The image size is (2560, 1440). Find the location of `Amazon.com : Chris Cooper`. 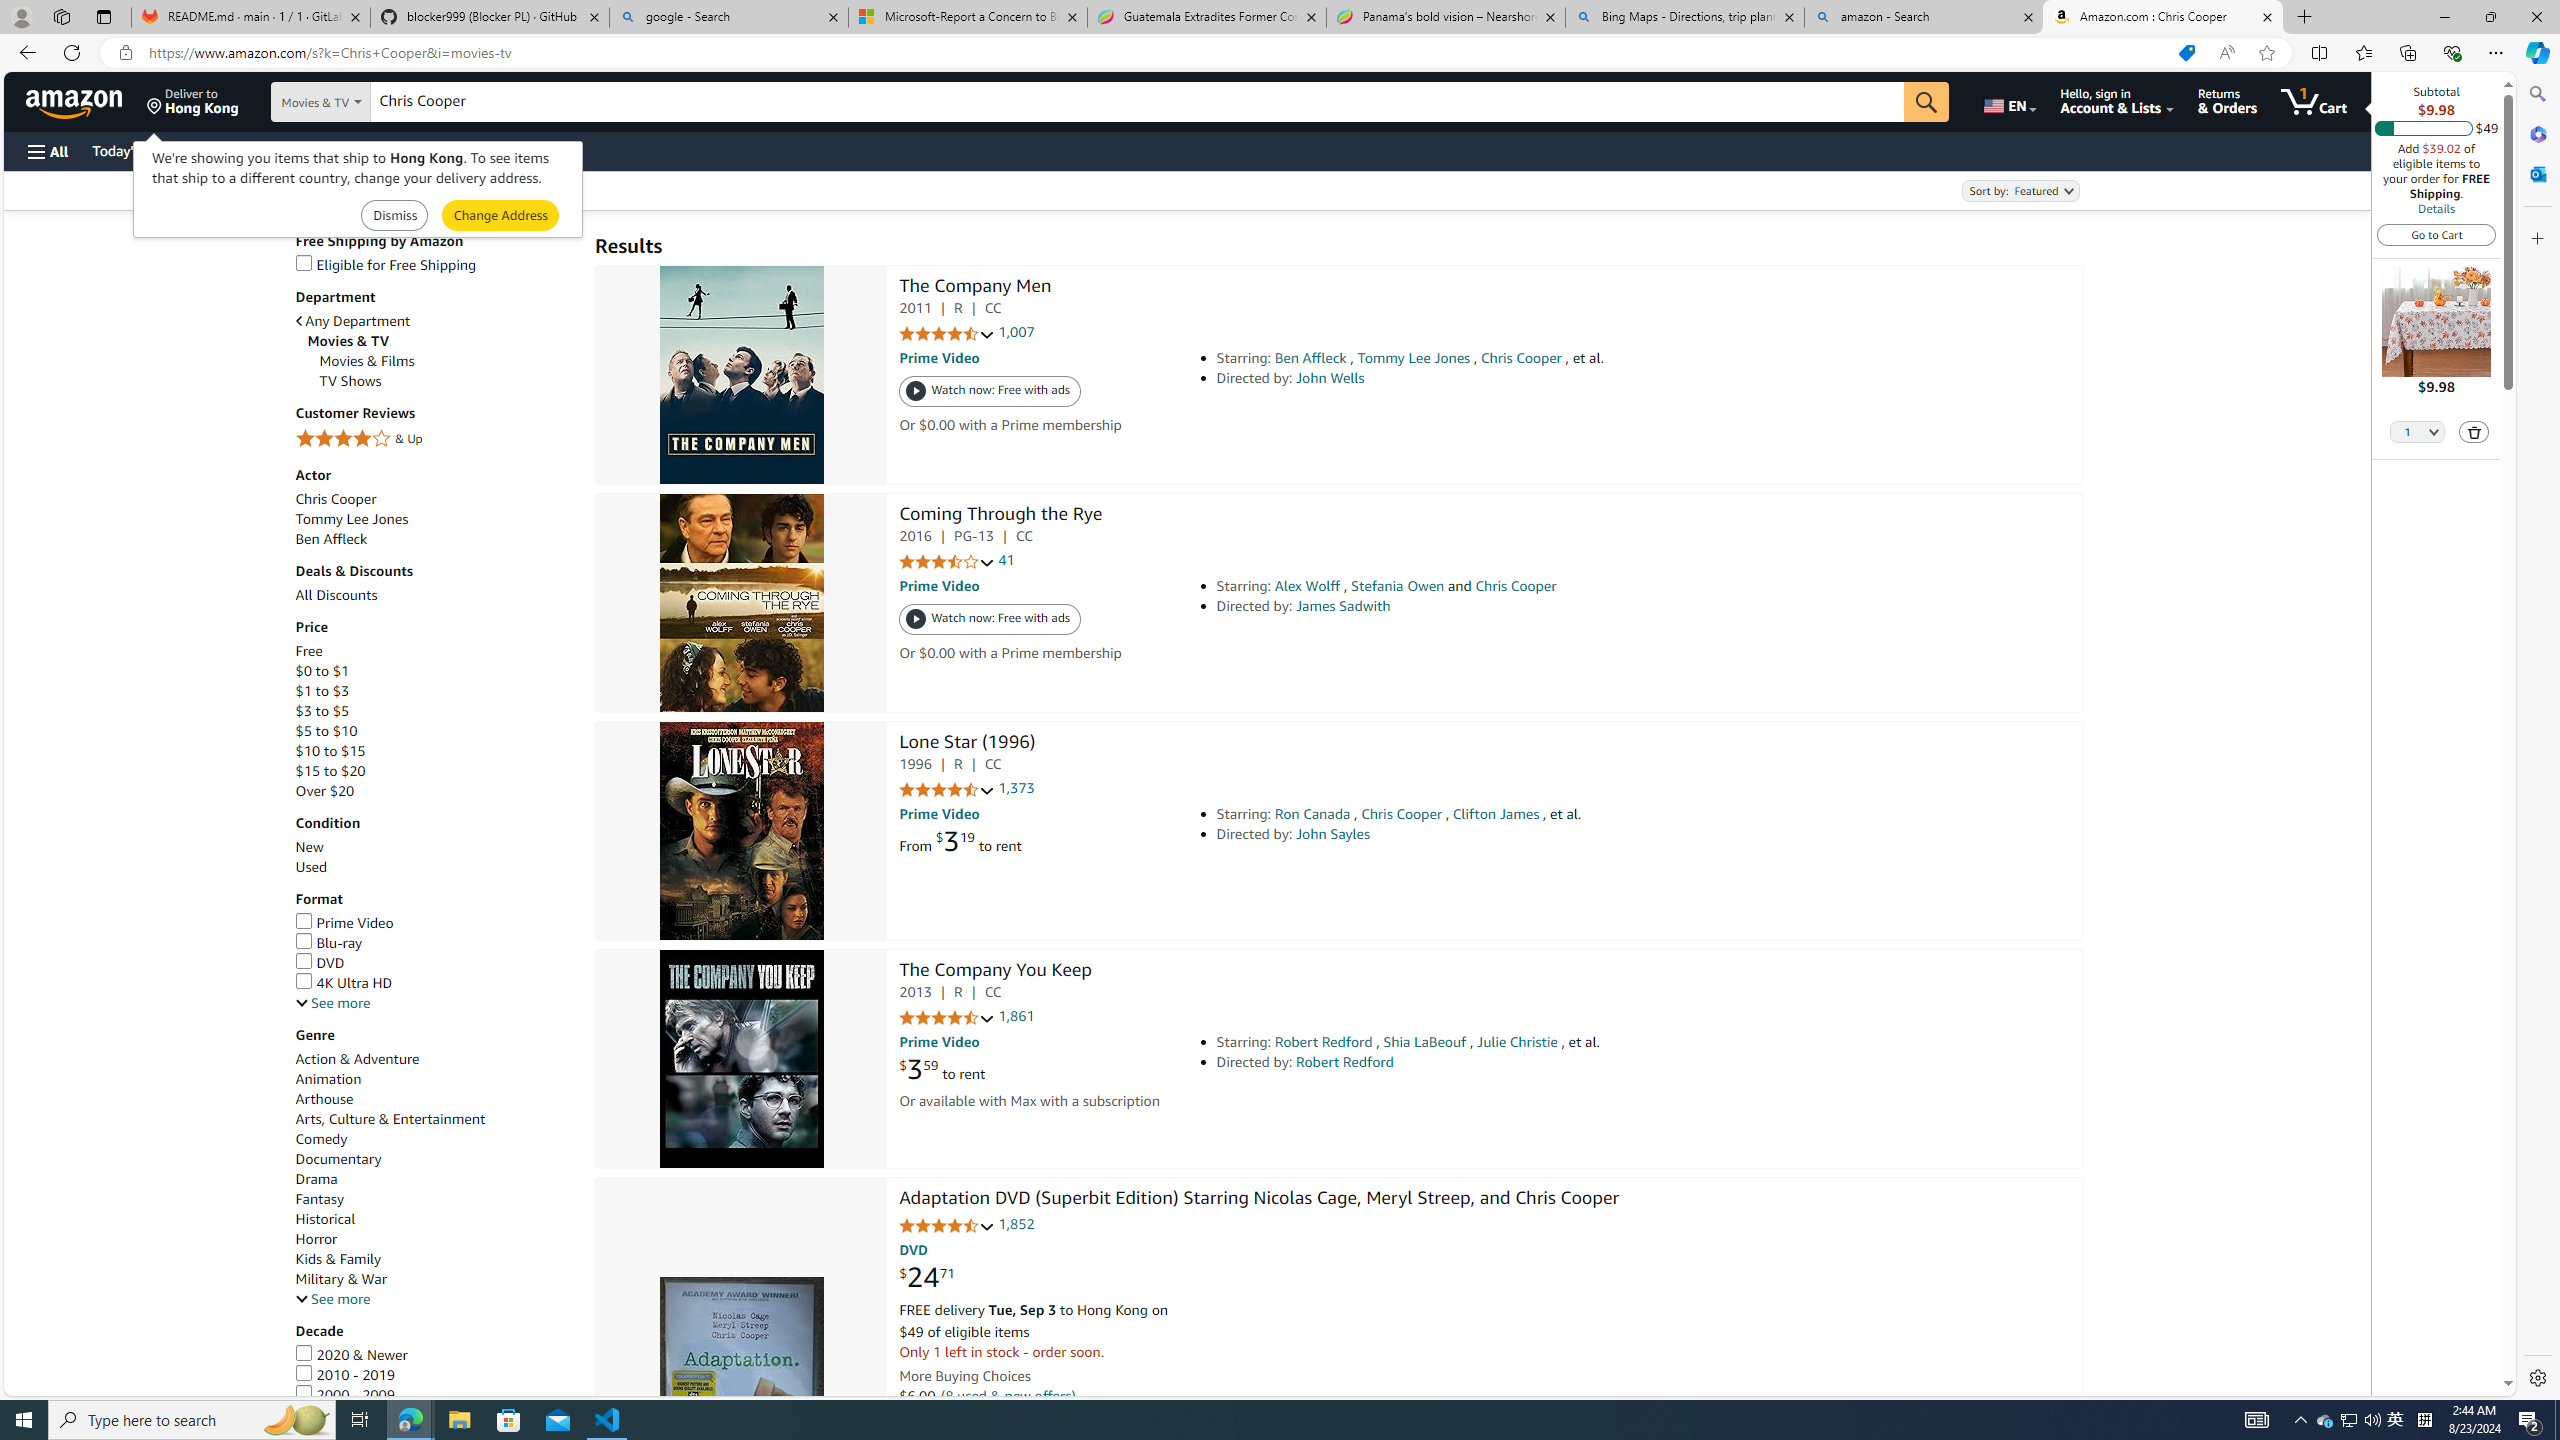

Amazon.com : Chris Cooper is located at coordinates (2163, 17).